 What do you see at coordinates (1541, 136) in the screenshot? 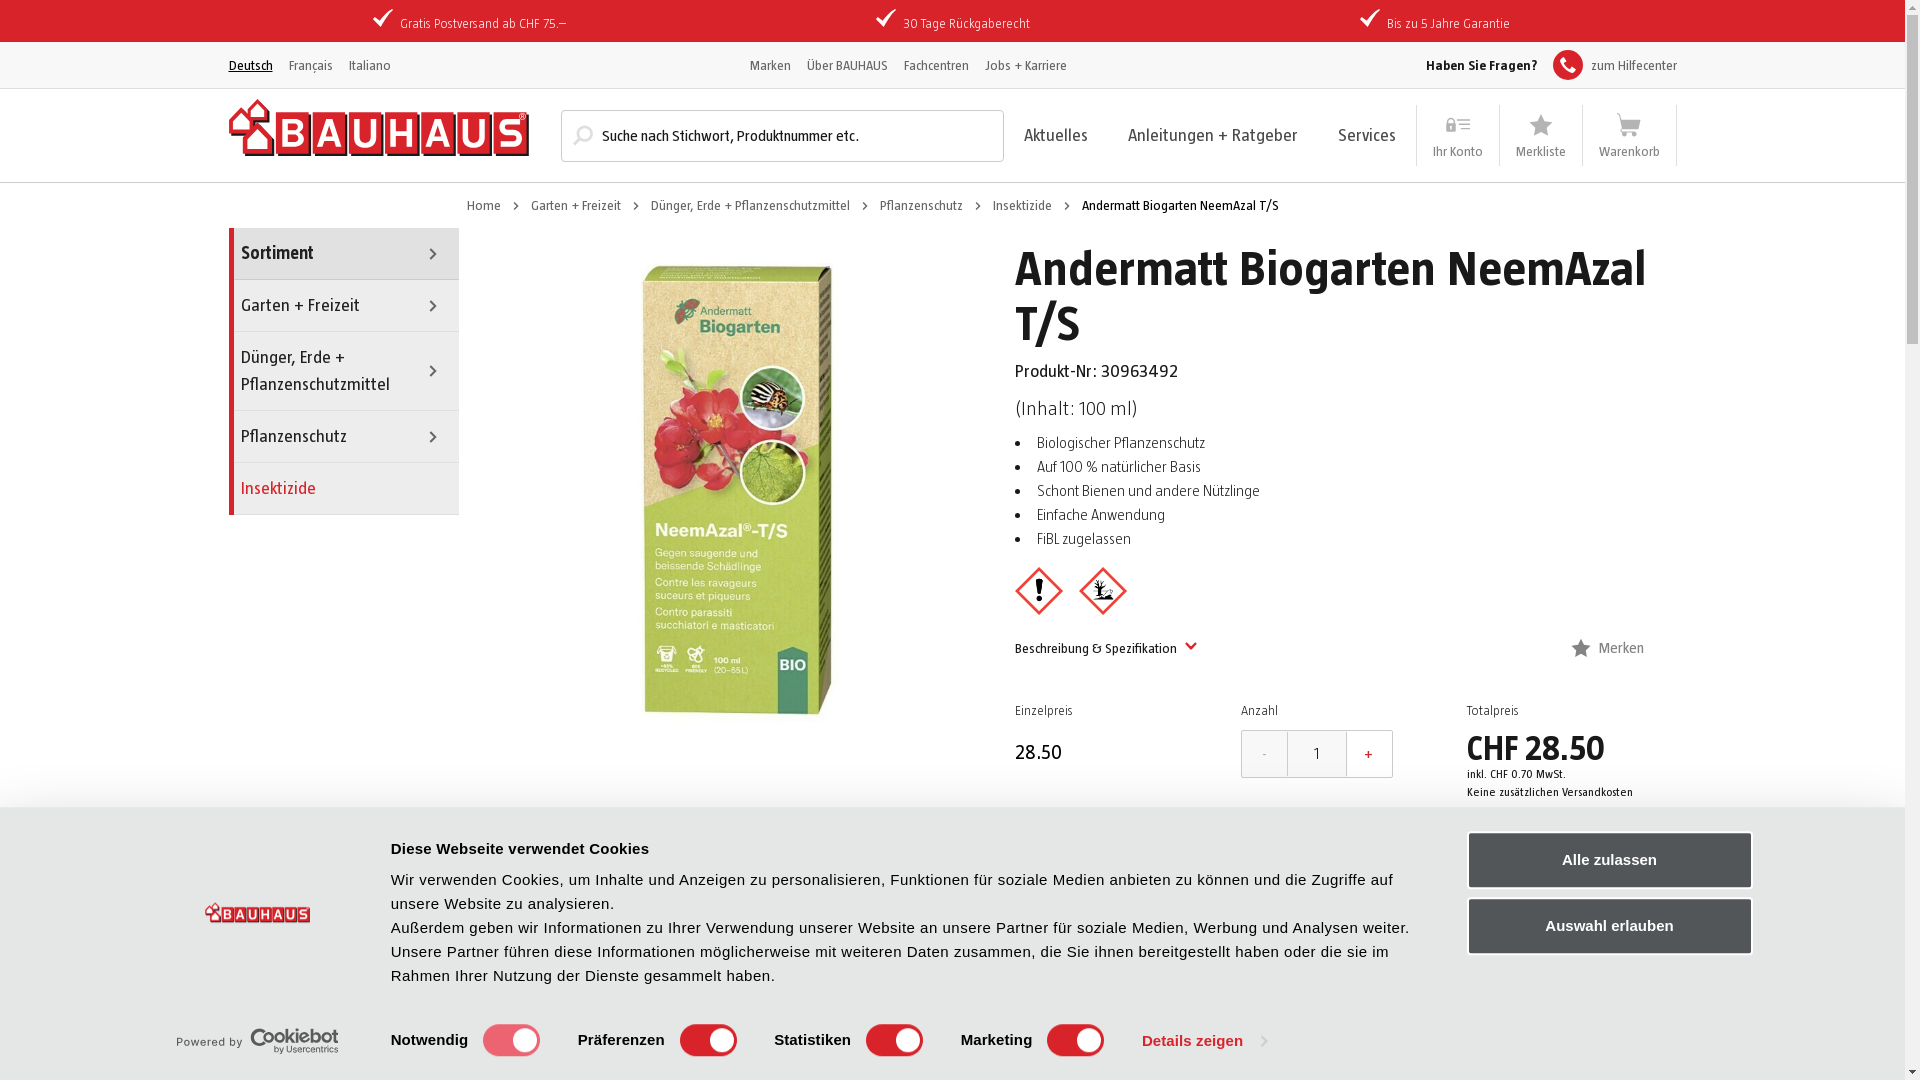
I see `Merkliste` at bounding box center [1541, 136].